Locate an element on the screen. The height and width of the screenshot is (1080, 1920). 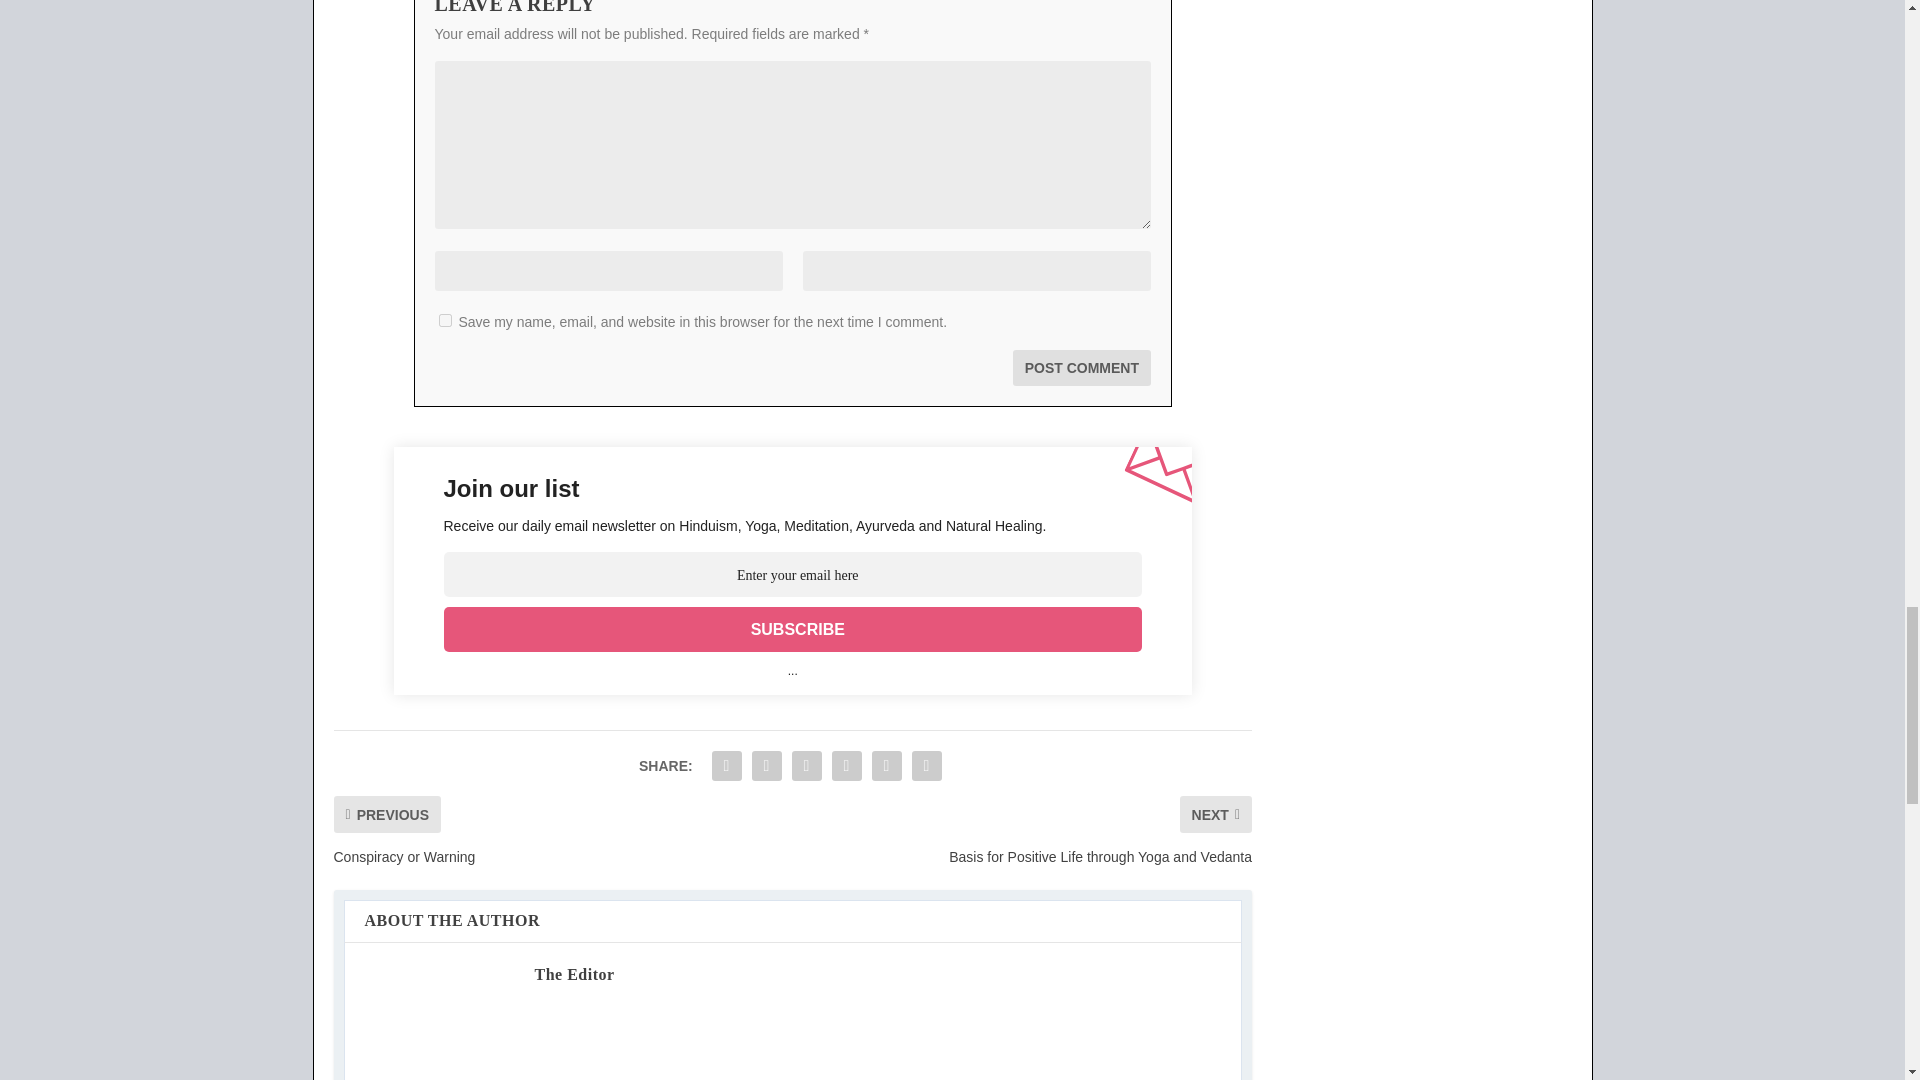
Share "Pyorrhea: A Serious Dental Problem" via Print is located at coordinates (926, 766).